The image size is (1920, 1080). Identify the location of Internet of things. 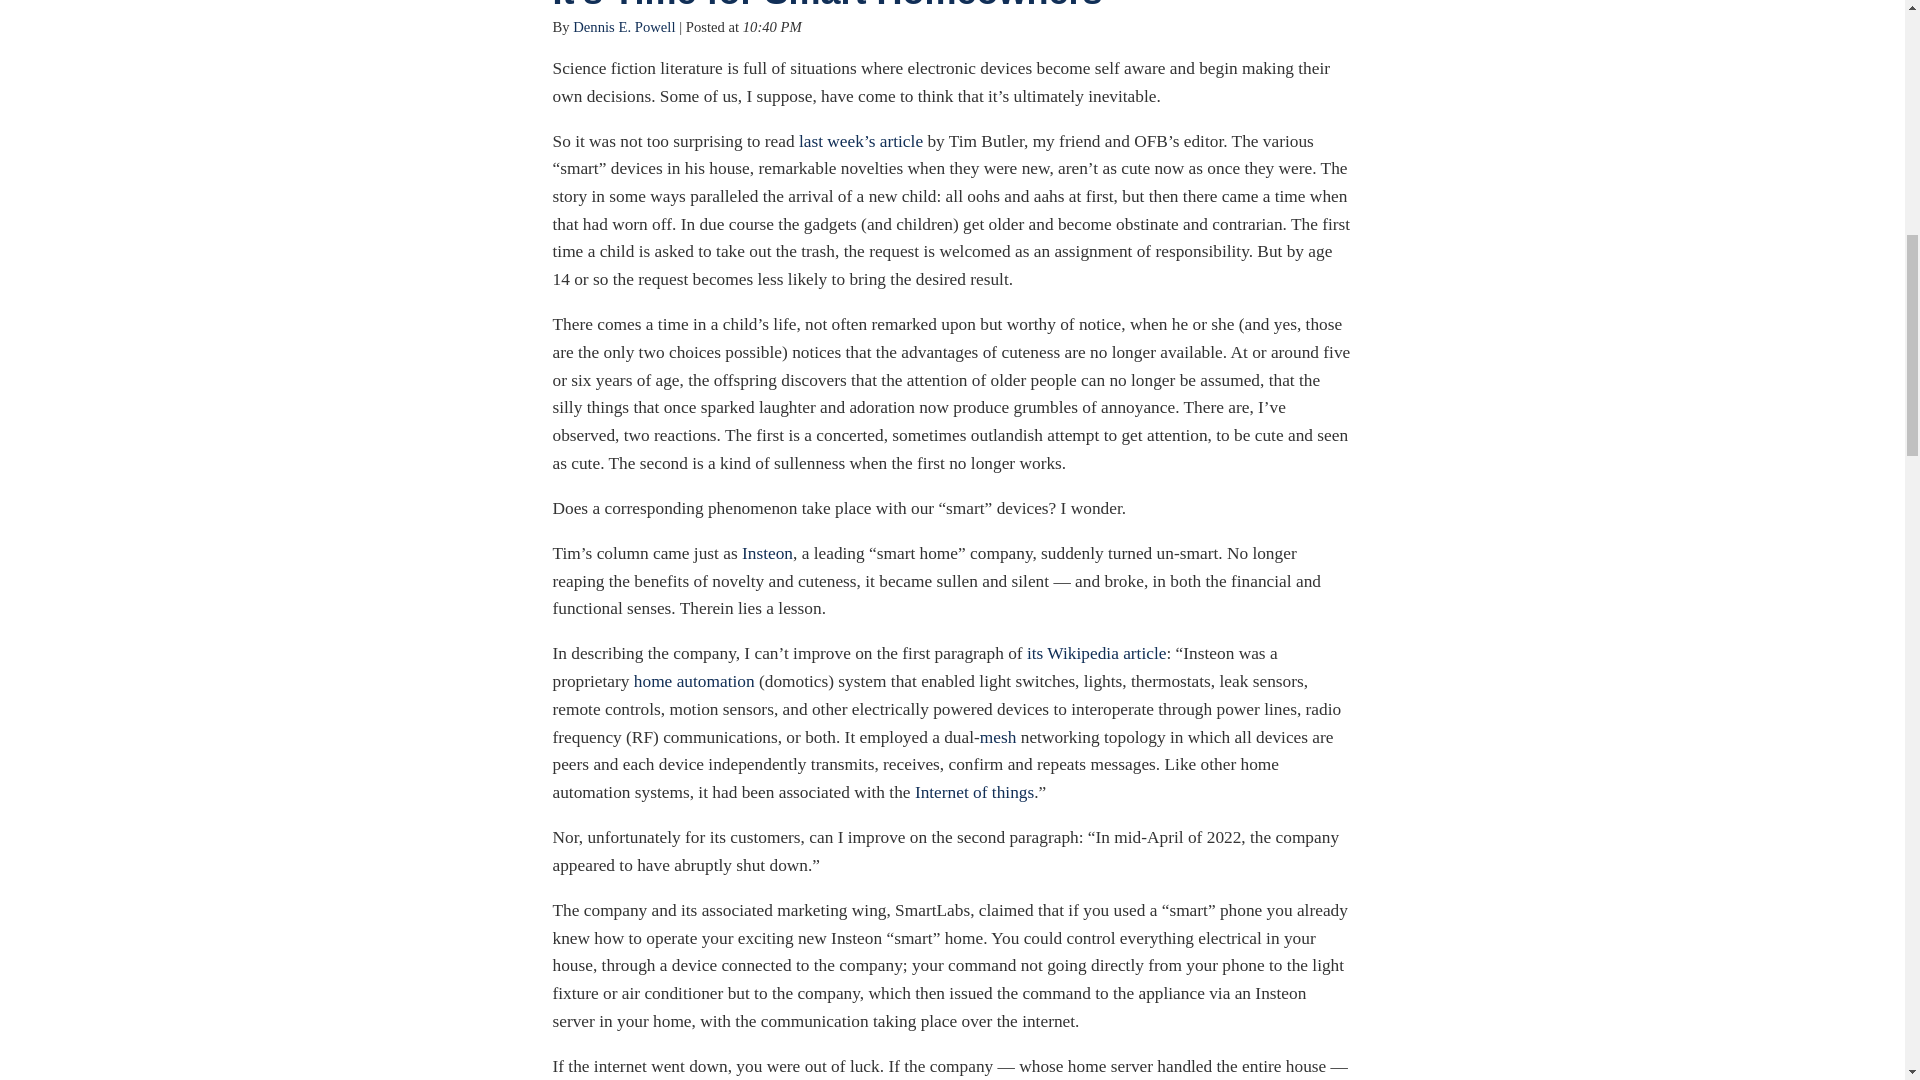
(974, 792).